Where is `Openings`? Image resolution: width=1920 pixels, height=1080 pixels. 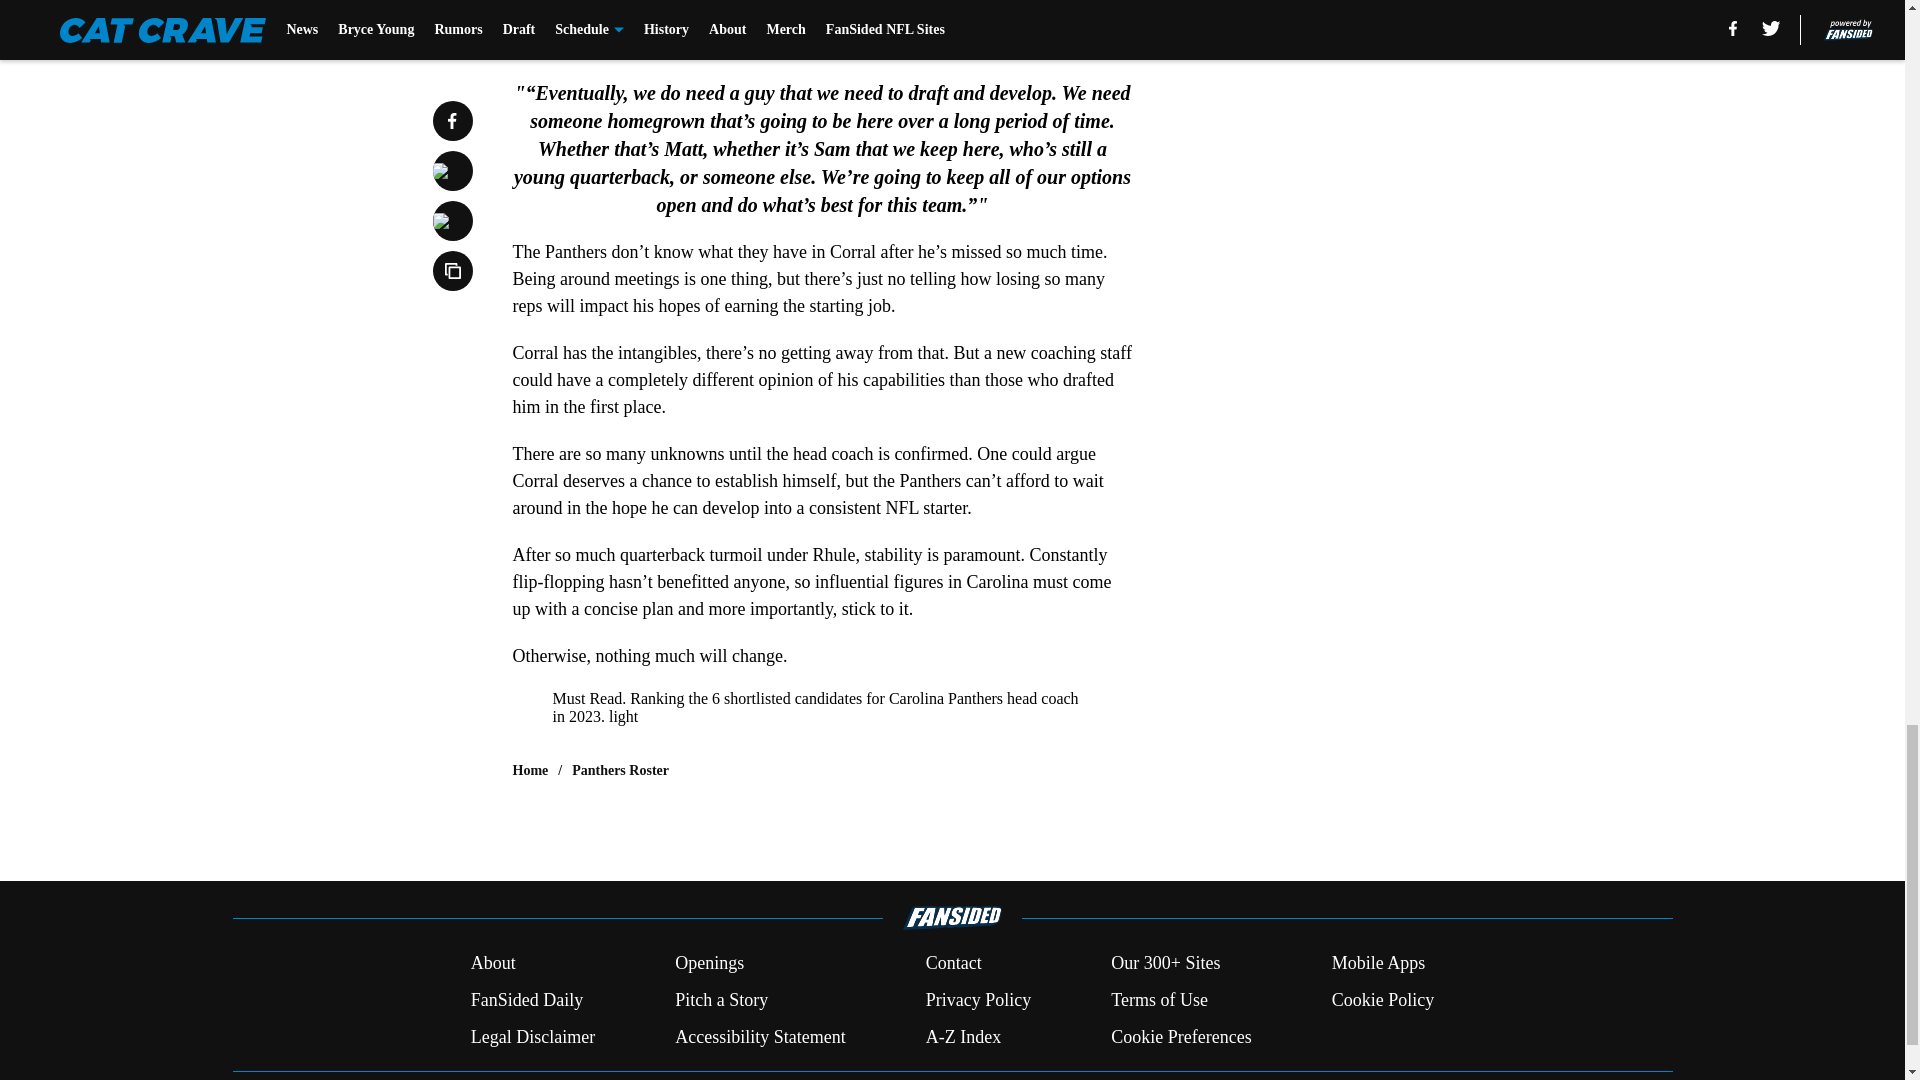 Openings is located at coordinates (710, 964).